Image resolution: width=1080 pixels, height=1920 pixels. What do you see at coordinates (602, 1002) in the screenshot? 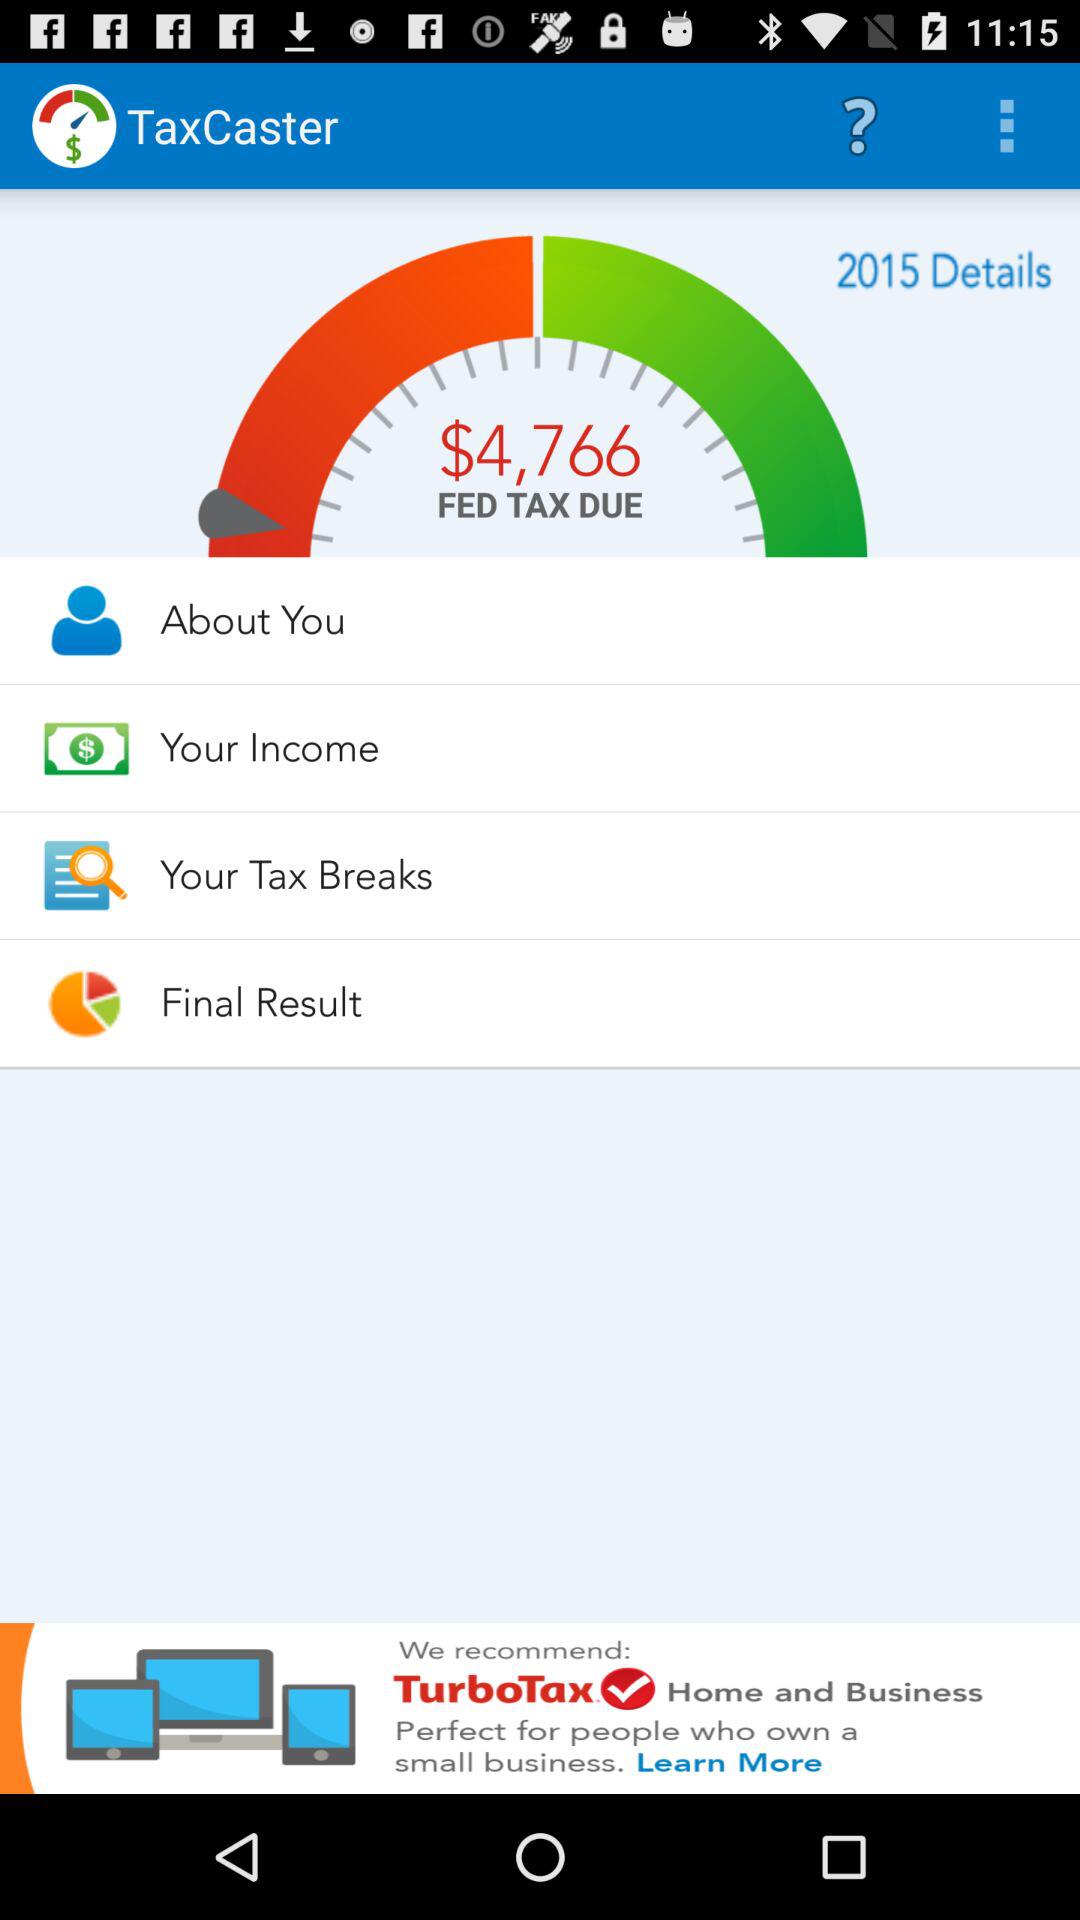
I see `turn on the app below your tax breaks` at bounding box center [602, 1002].